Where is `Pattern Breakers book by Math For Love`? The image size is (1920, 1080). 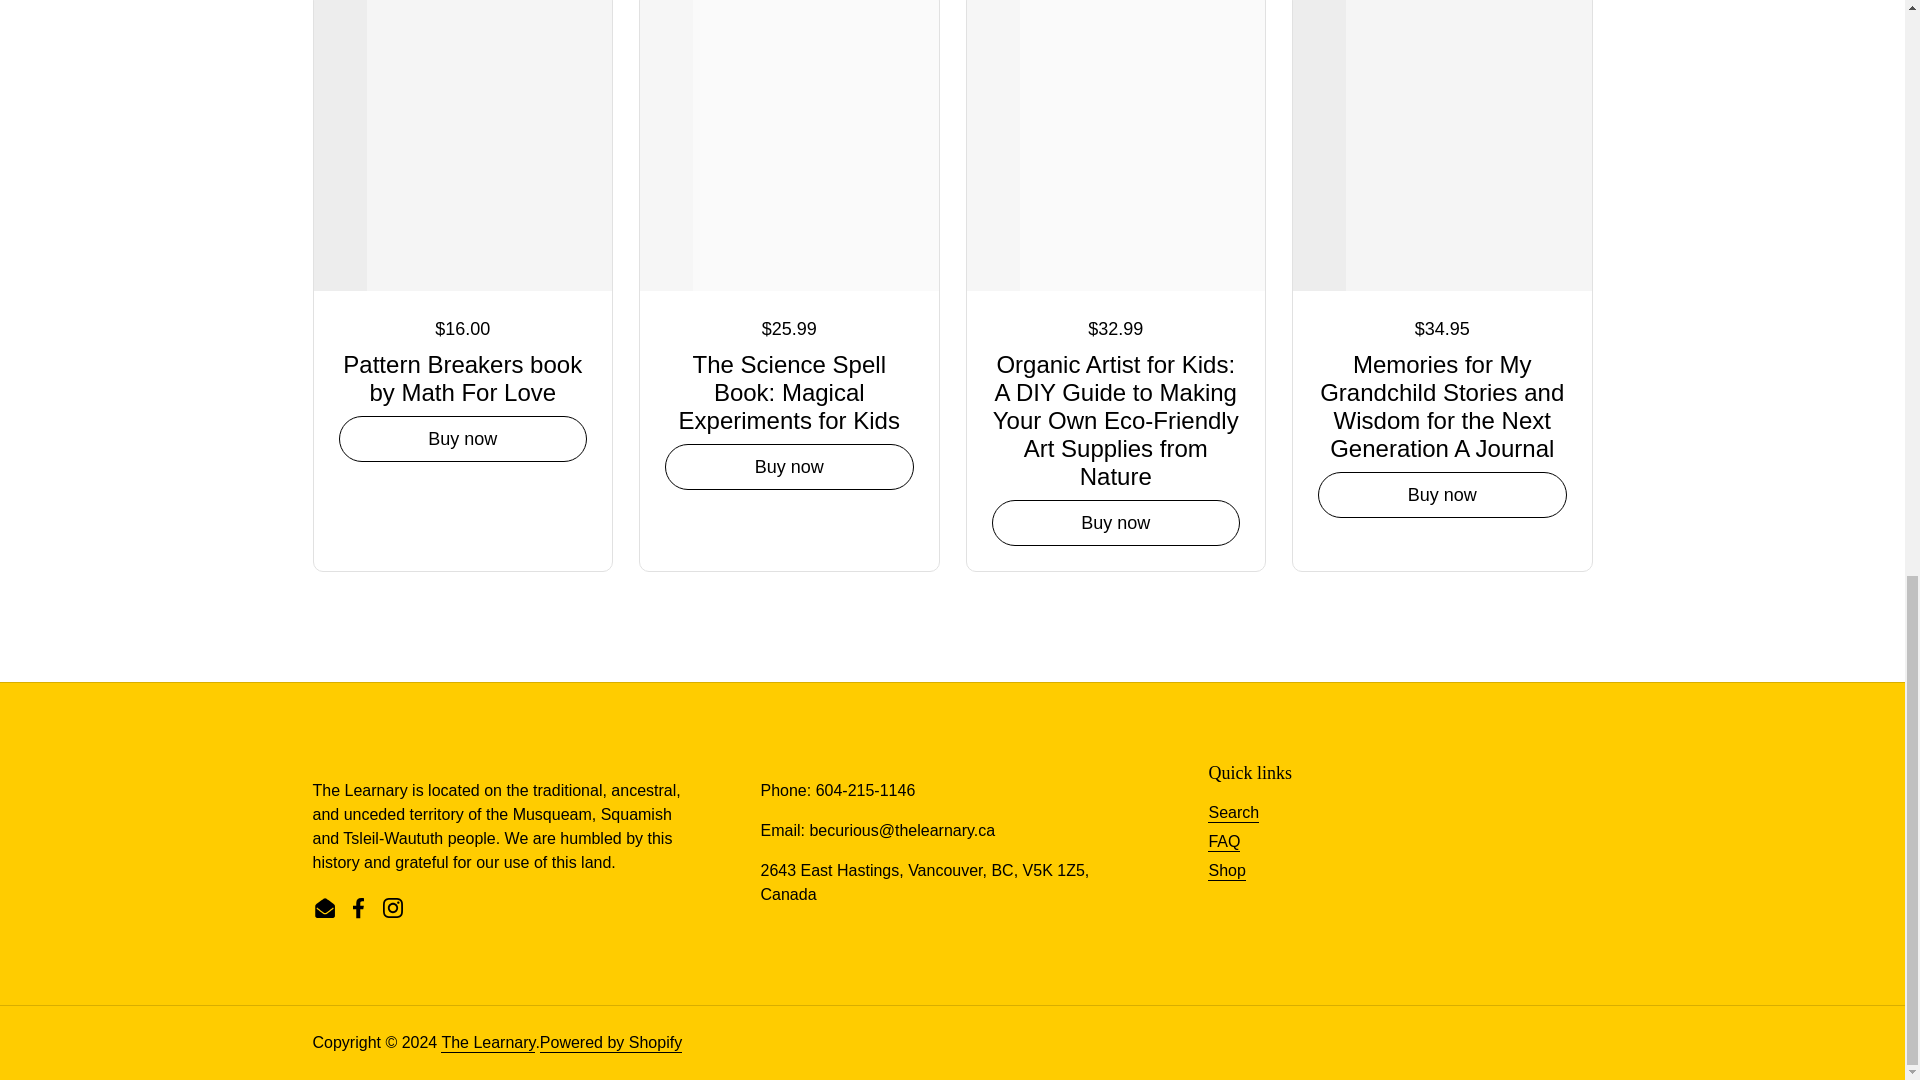
Pattern Breakers book by Math For Love is located at coordinates (462, 380).